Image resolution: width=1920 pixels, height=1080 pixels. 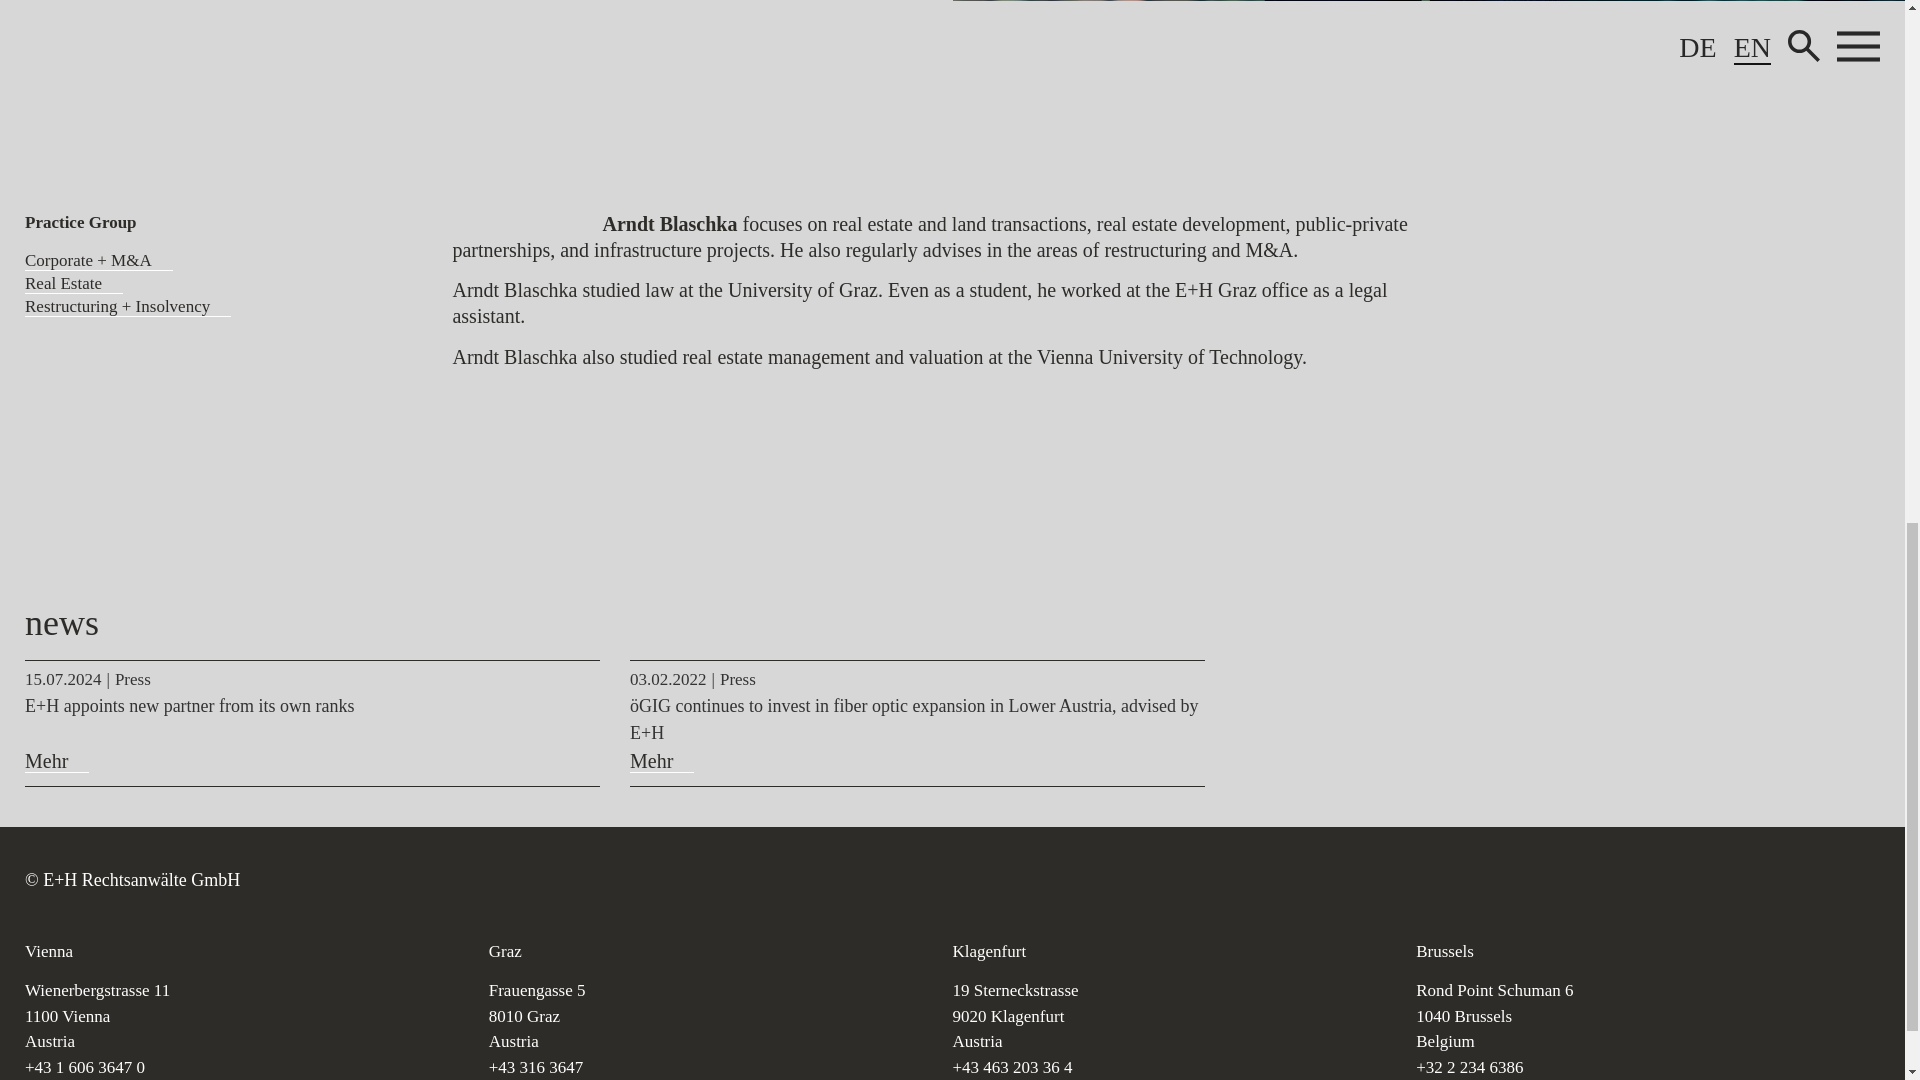 What do you see at coordinates (1520, 880) in the screenshot?
I see `LinkedIn` at bounding box center [1520, 880].